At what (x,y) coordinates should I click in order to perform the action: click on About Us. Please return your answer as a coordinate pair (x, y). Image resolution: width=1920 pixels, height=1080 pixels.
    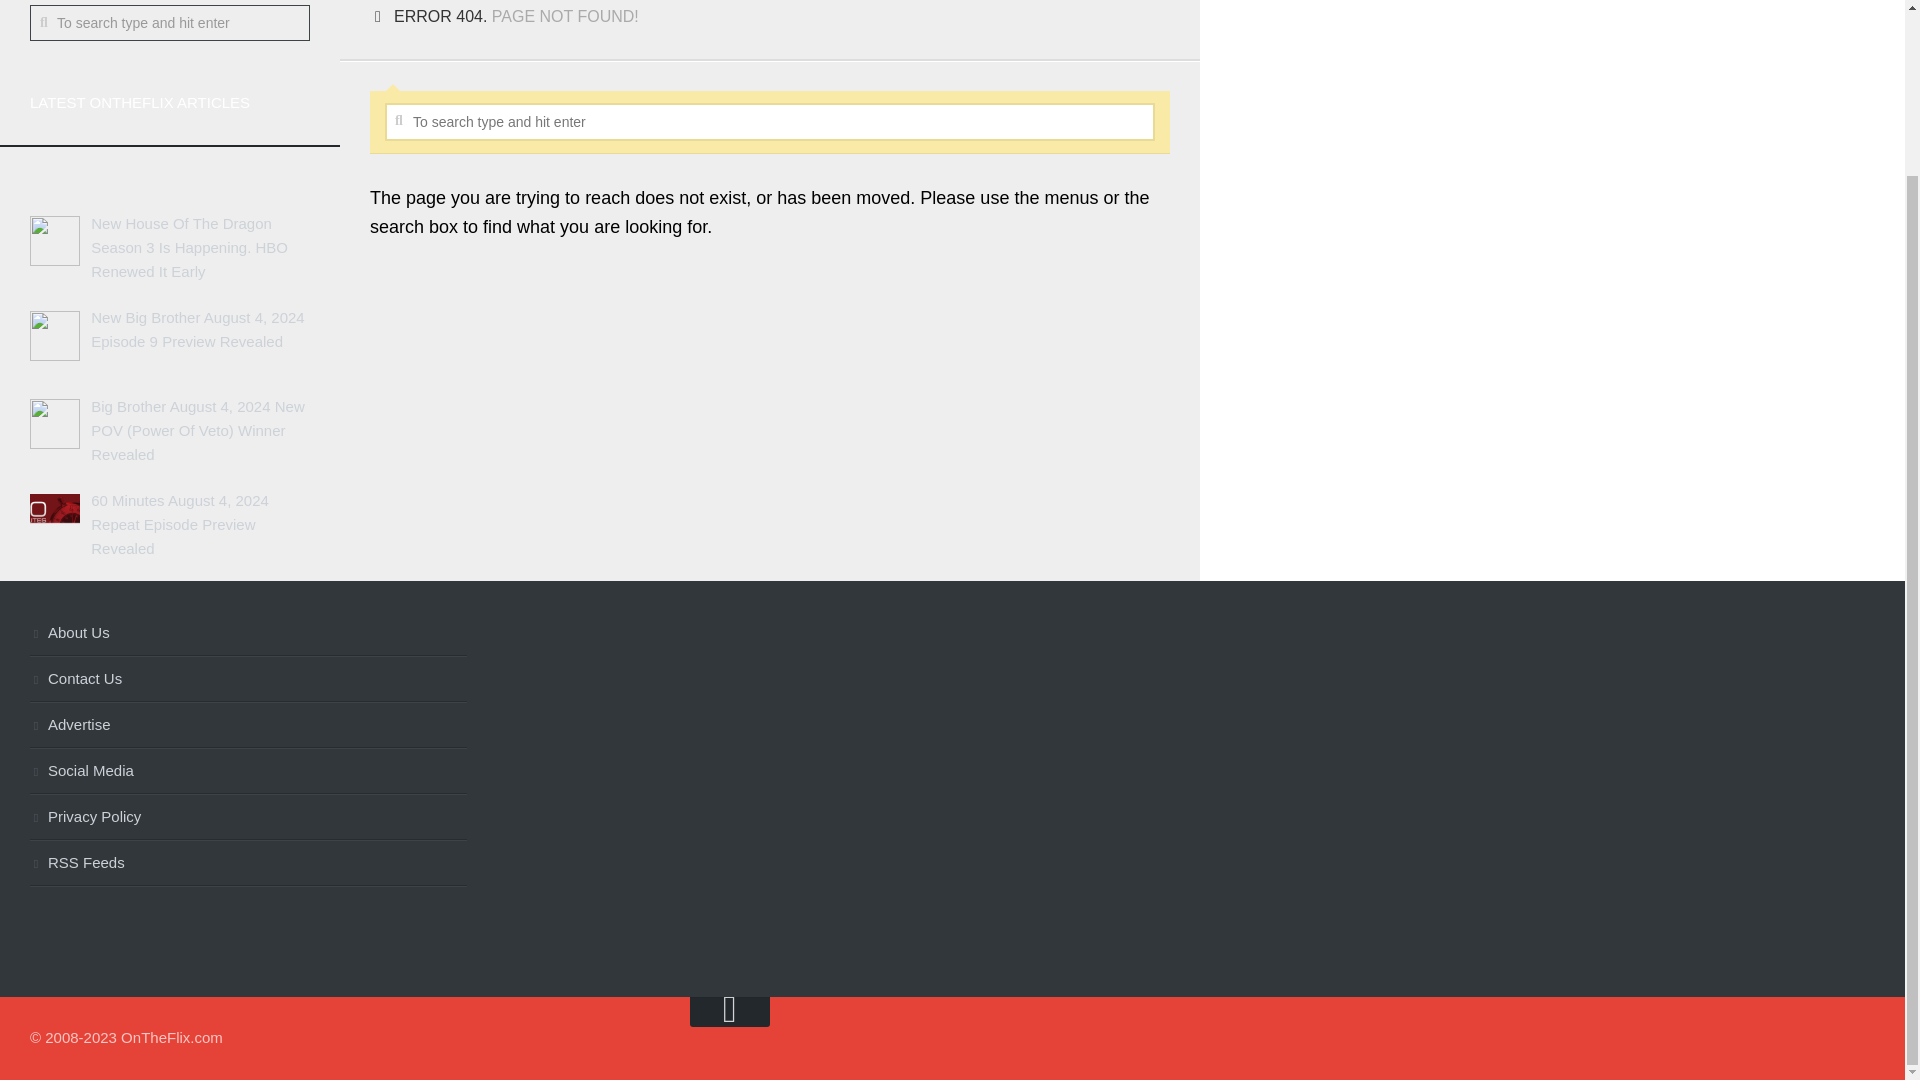
    Looking at the image, I should click on (248, 634).